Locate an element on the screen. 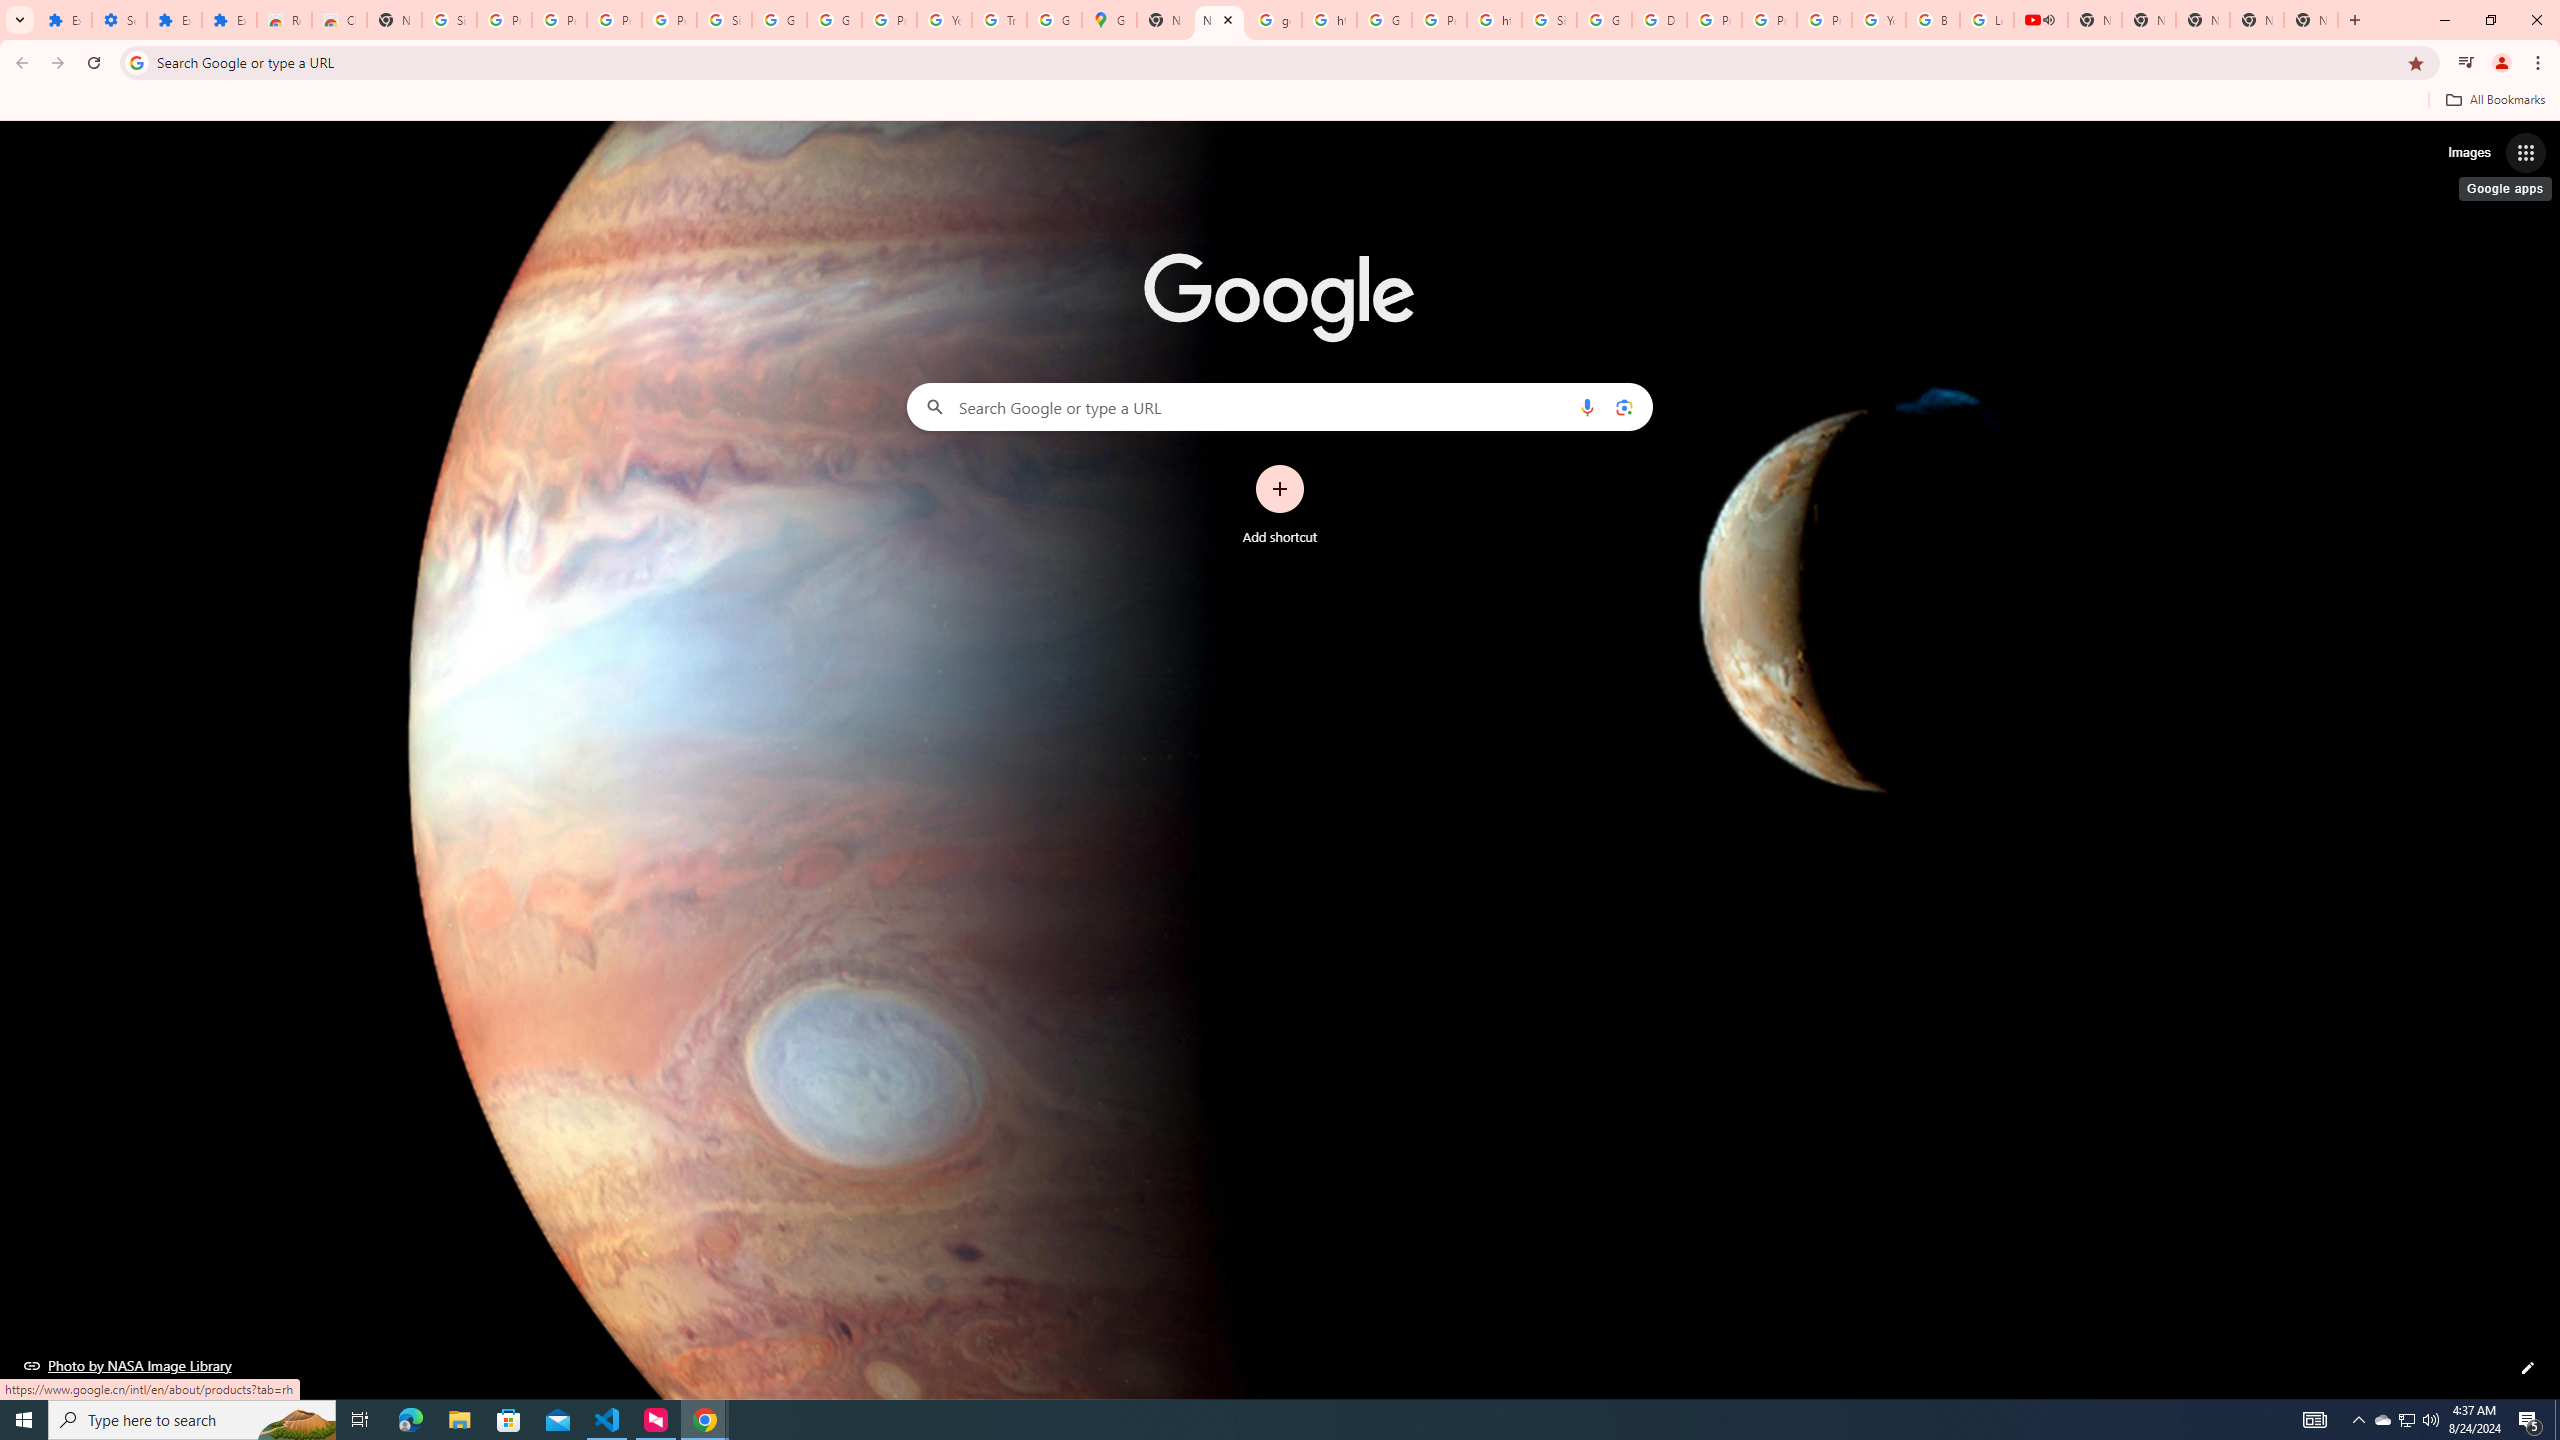 The image size is (2560, 1440). Extensions is located at coordinates (174, 20).